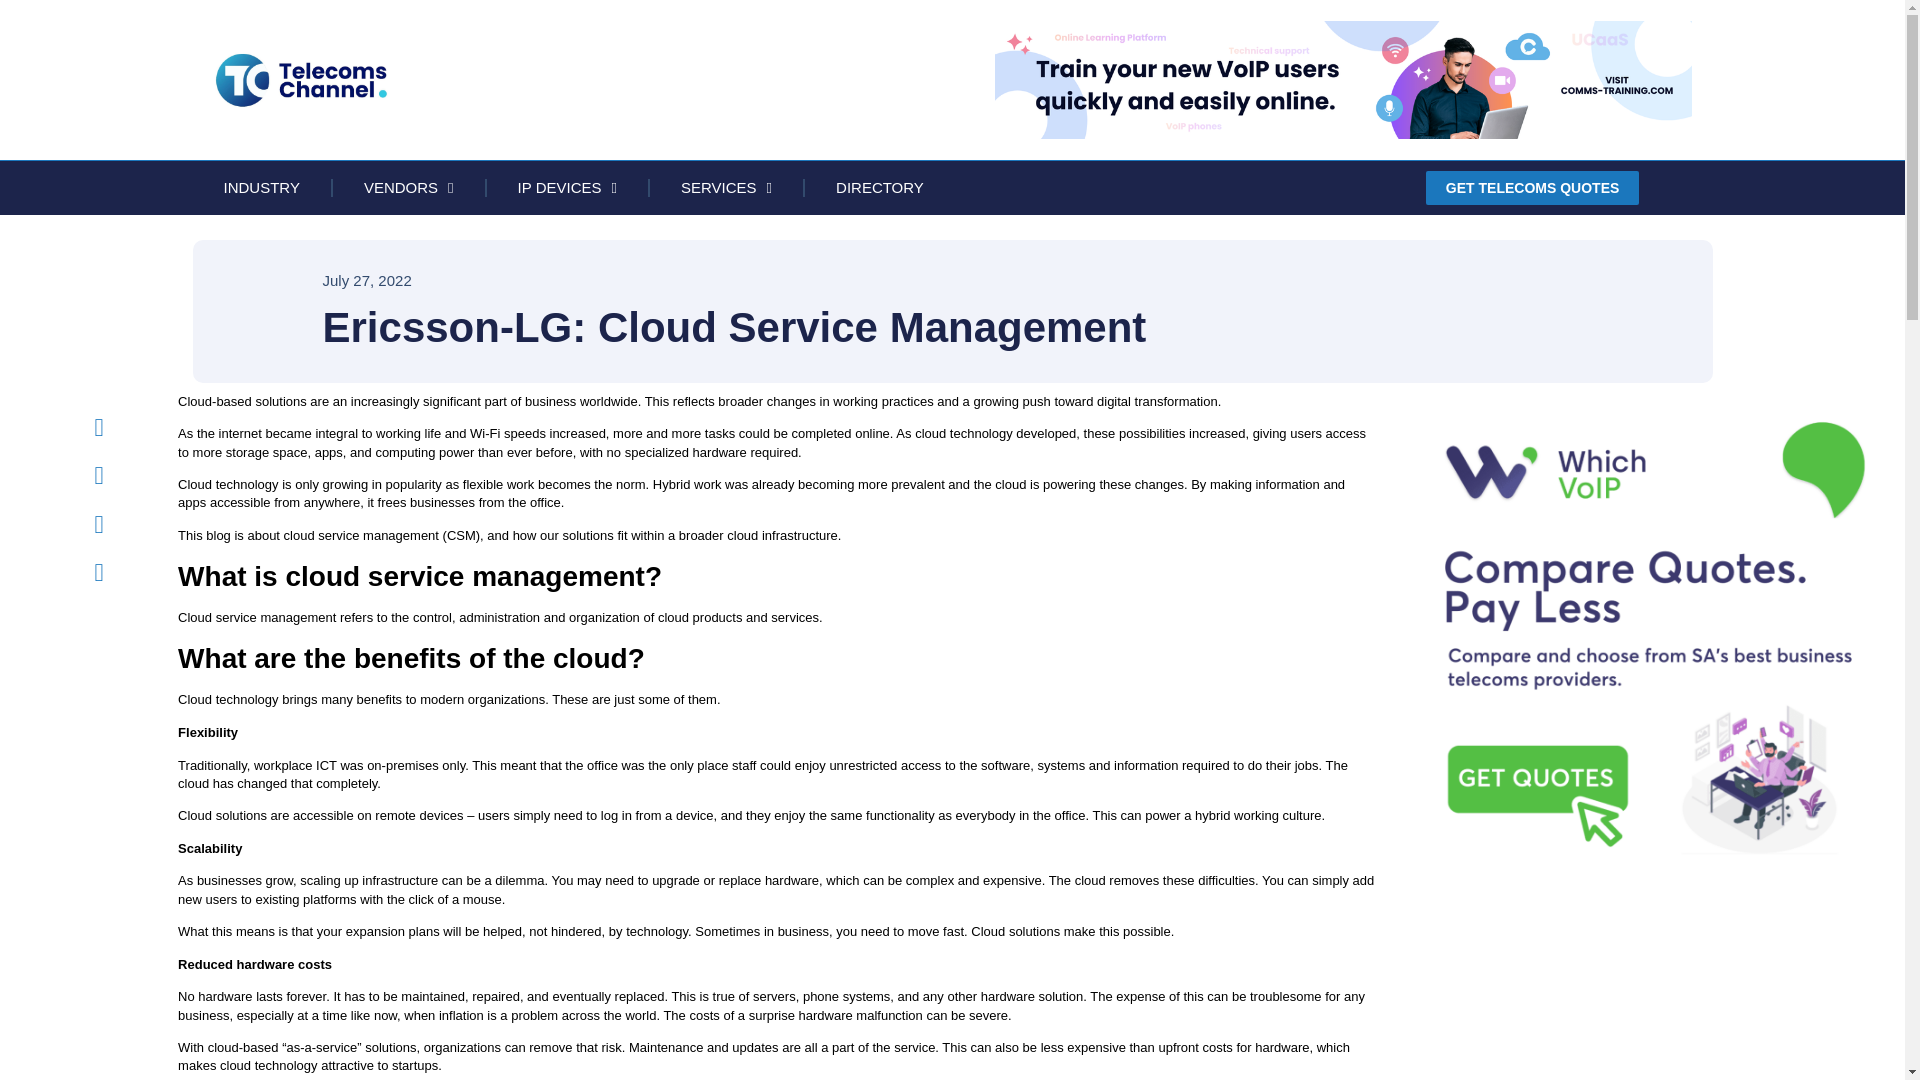 This screenshot has height=1080, width=1920. Describe the element at coordinates (726, 187) in the screenshot. I see `SERVICES` at that location.